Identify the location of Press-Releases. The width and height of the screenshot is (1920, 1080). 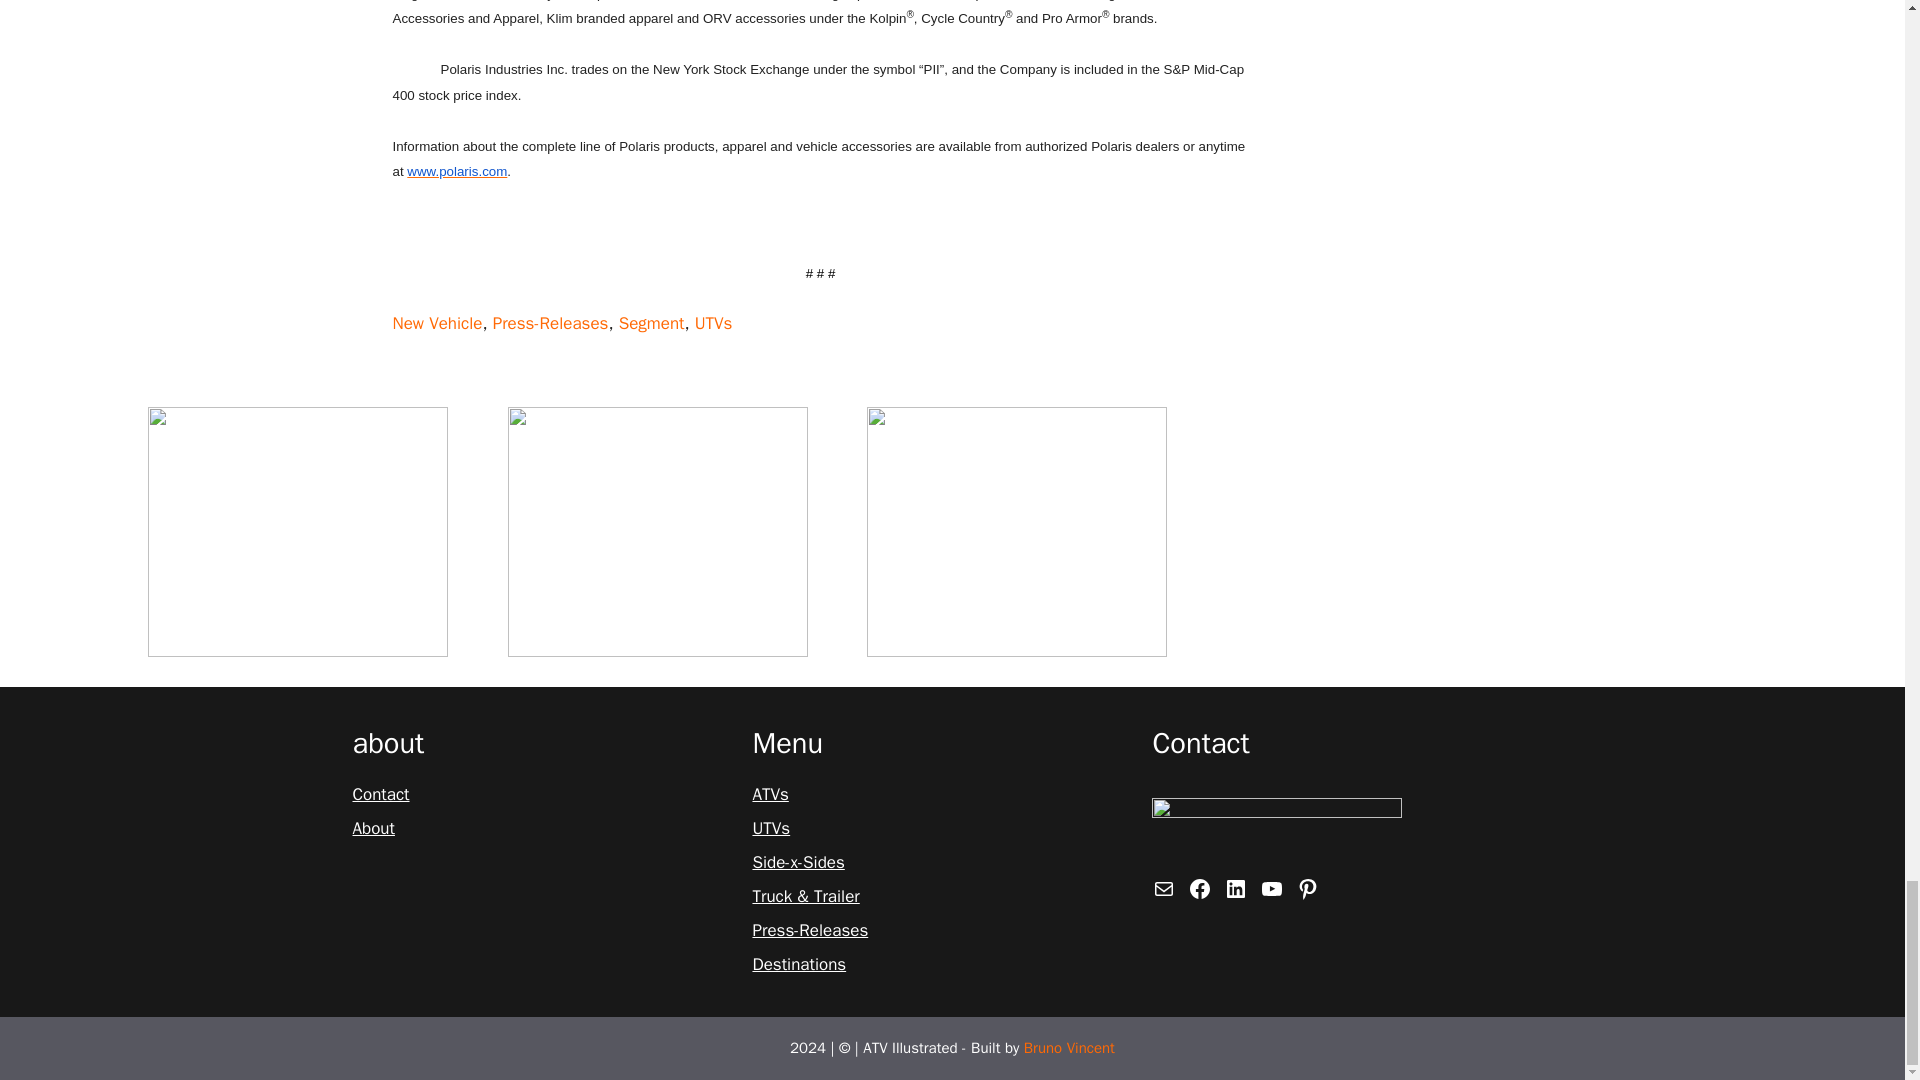
(550, 323).